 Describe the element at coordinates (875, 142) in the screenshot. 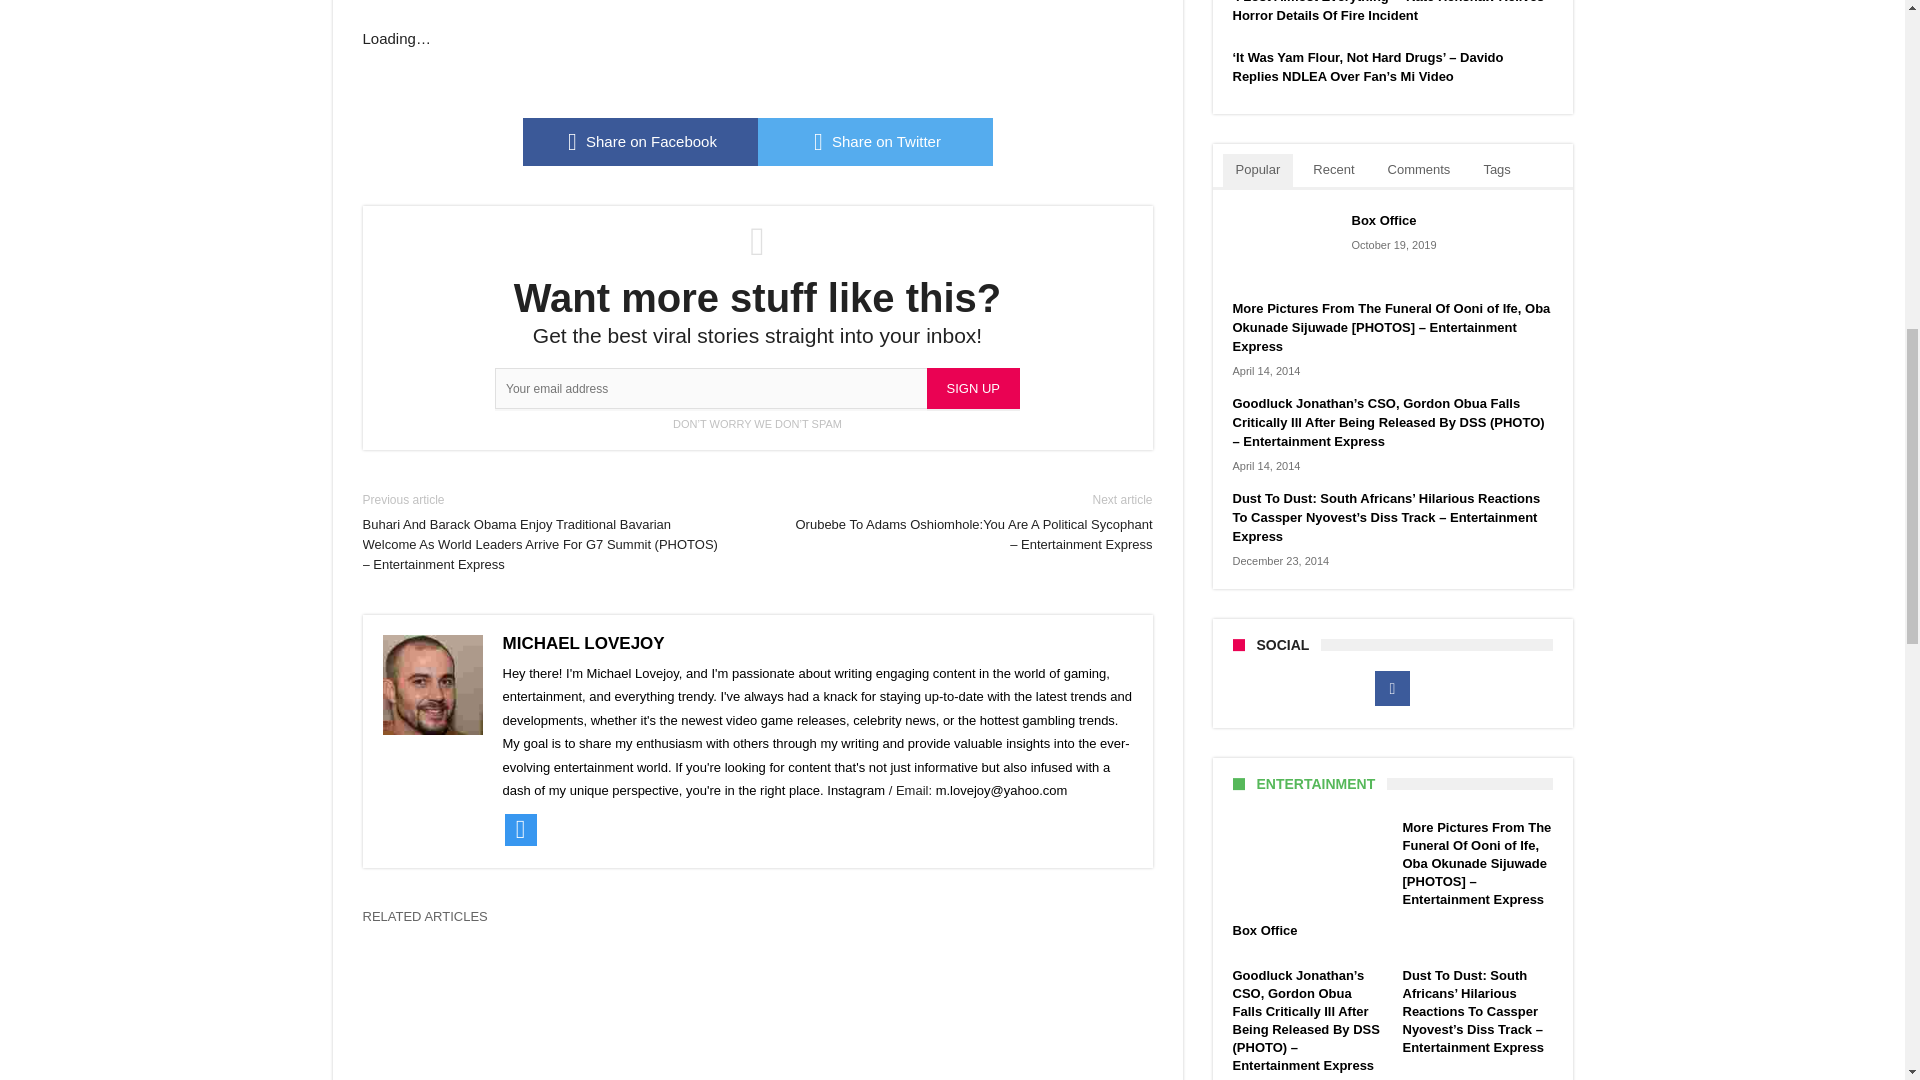

I see `twitter` at that location.